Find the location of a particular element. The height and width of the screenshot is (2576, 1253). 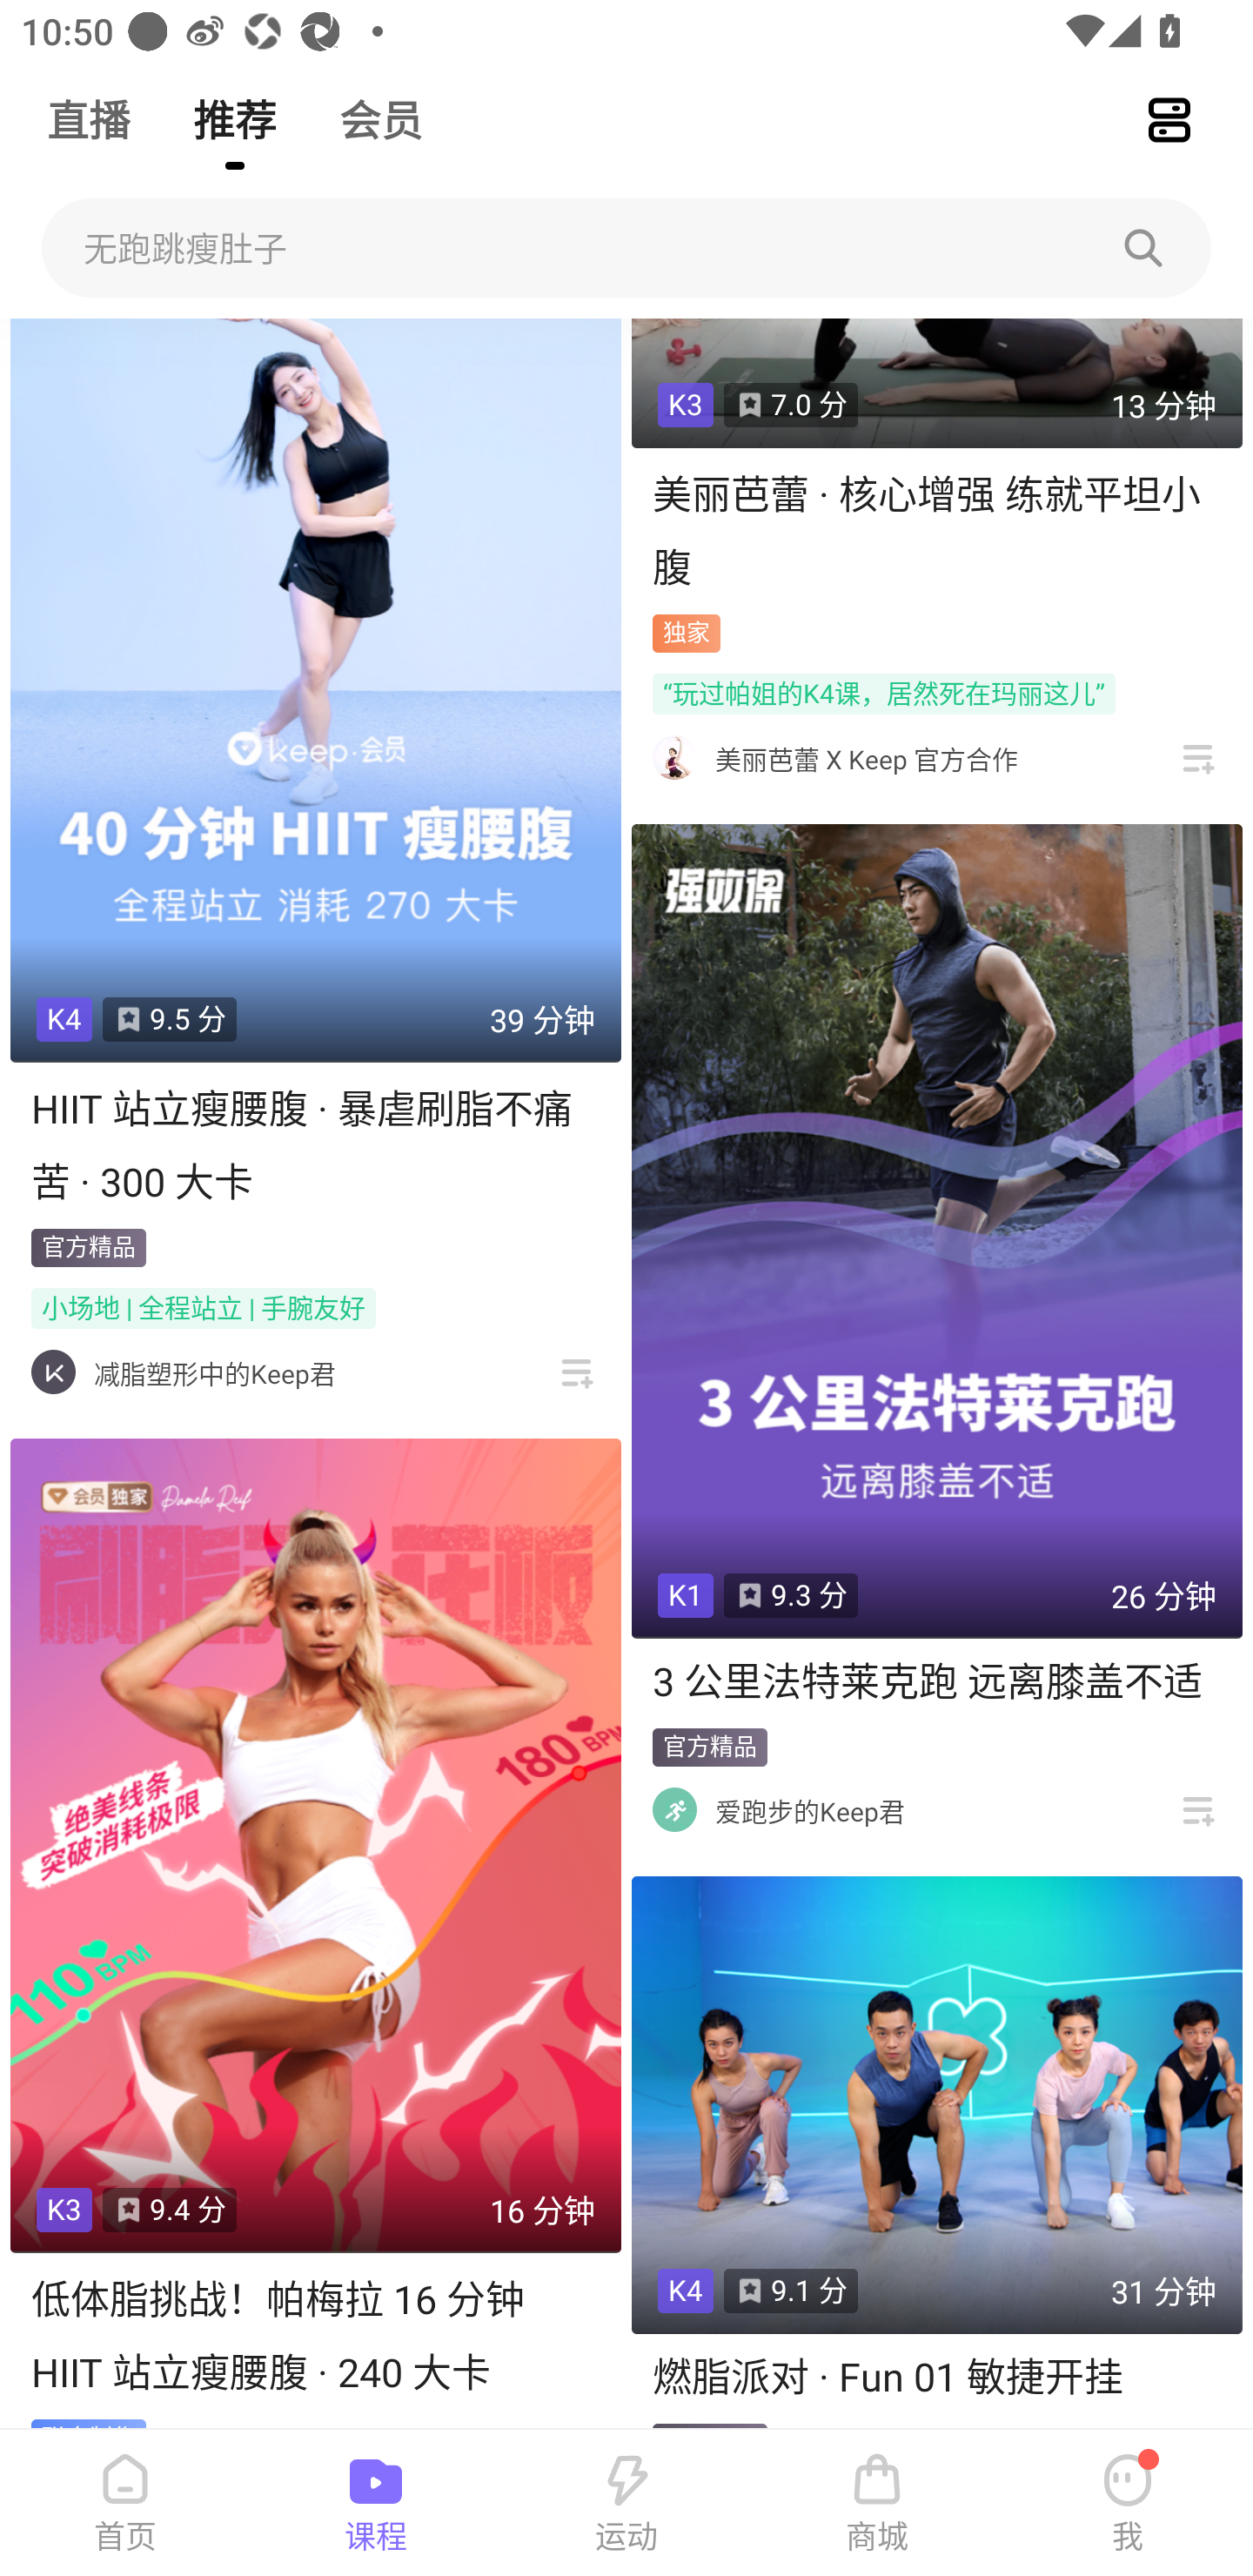

我 is located at coordinates (1128, 2503).